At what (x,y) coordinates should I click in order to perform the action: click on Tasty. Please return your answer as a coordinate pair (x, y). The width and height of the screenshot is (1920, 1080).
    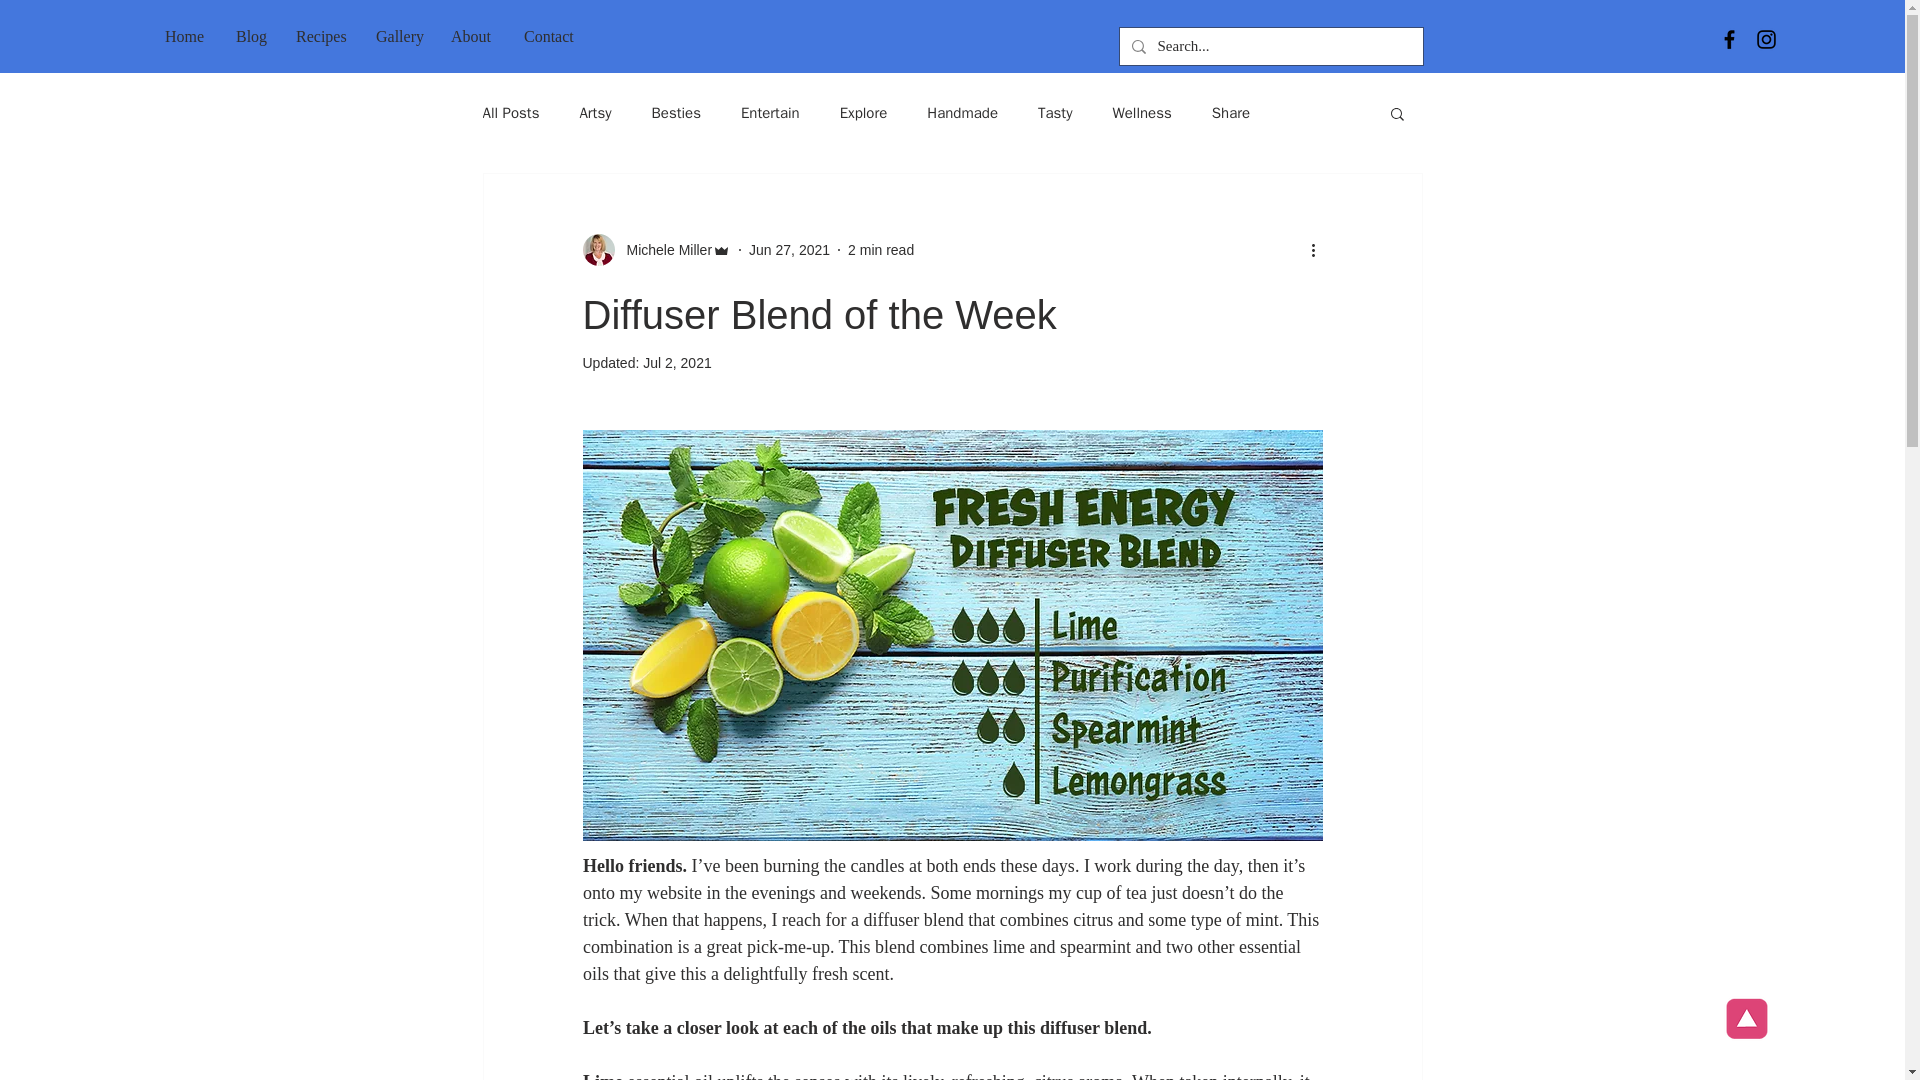
    Looking at the image, I should click on (1054, 113).